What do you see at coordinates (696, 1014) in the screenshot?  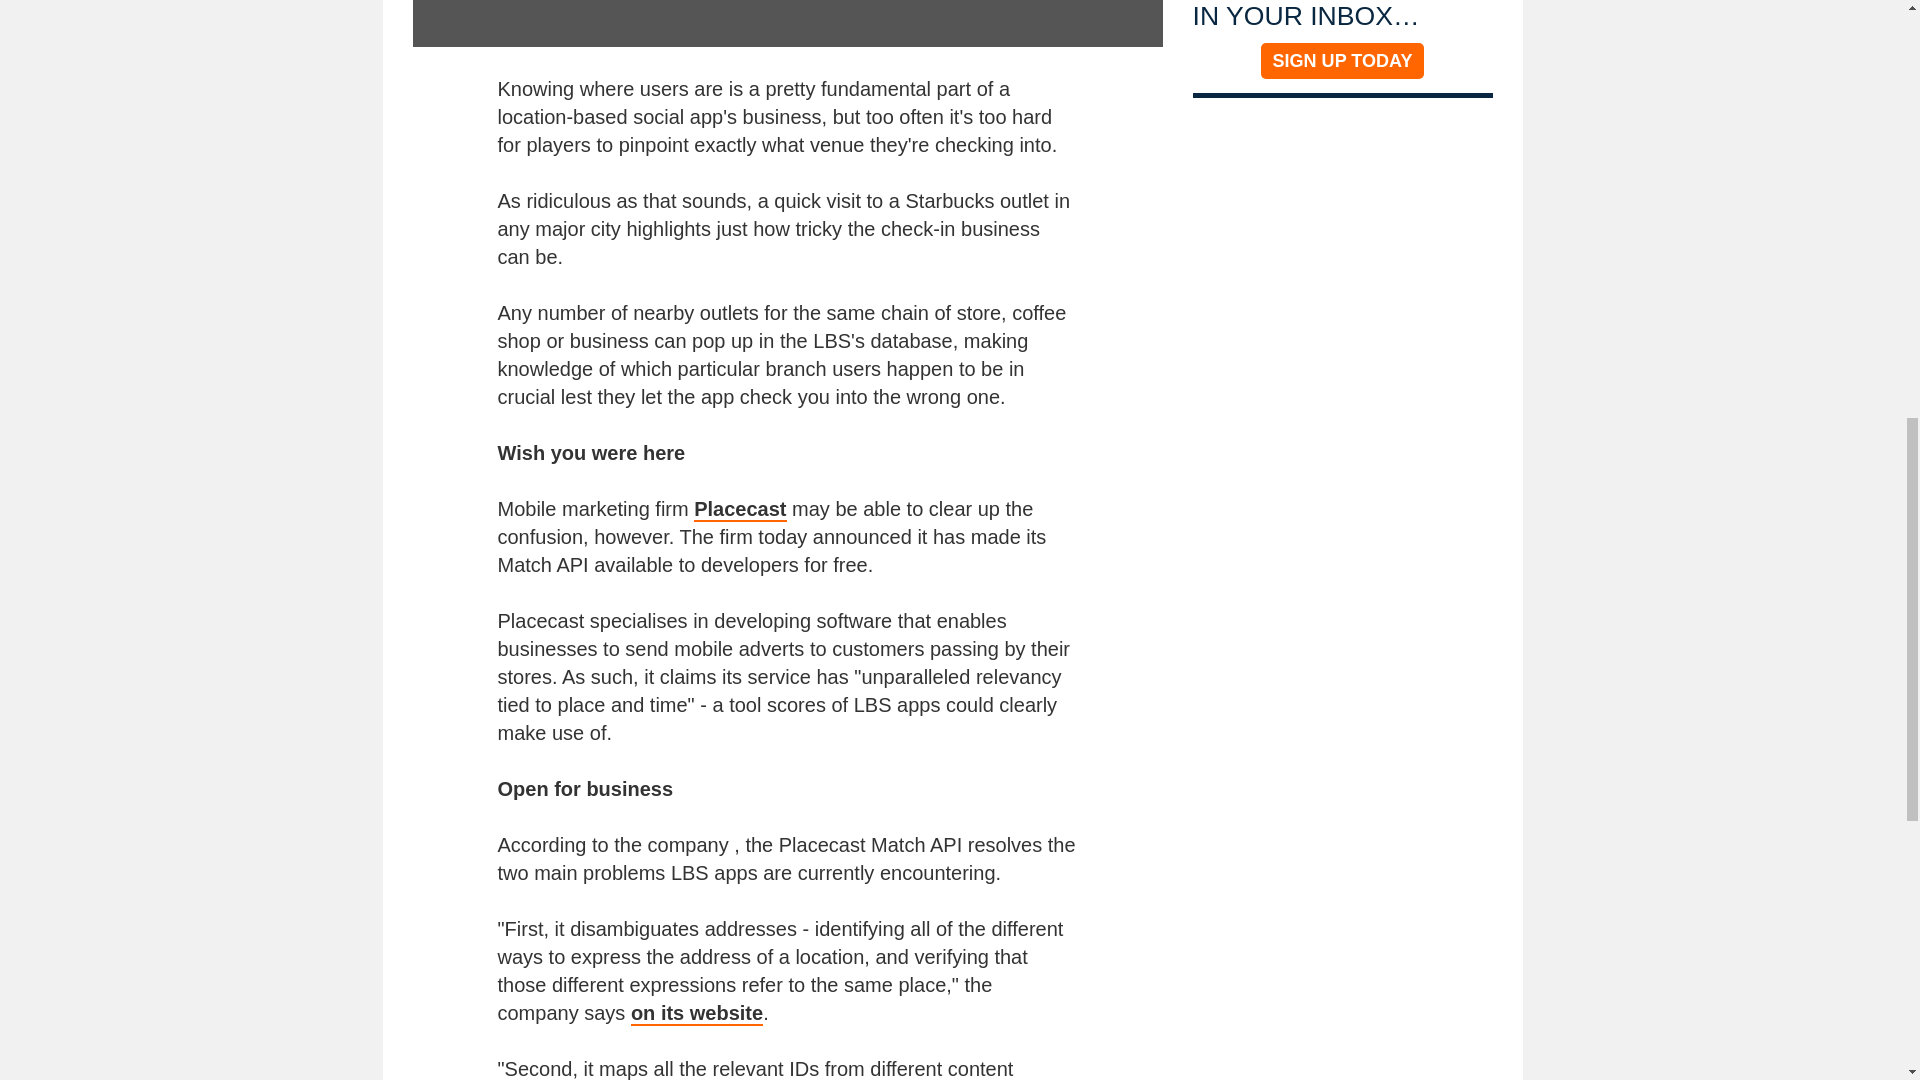 I see `on its website` at bounding box center [696, 1014].